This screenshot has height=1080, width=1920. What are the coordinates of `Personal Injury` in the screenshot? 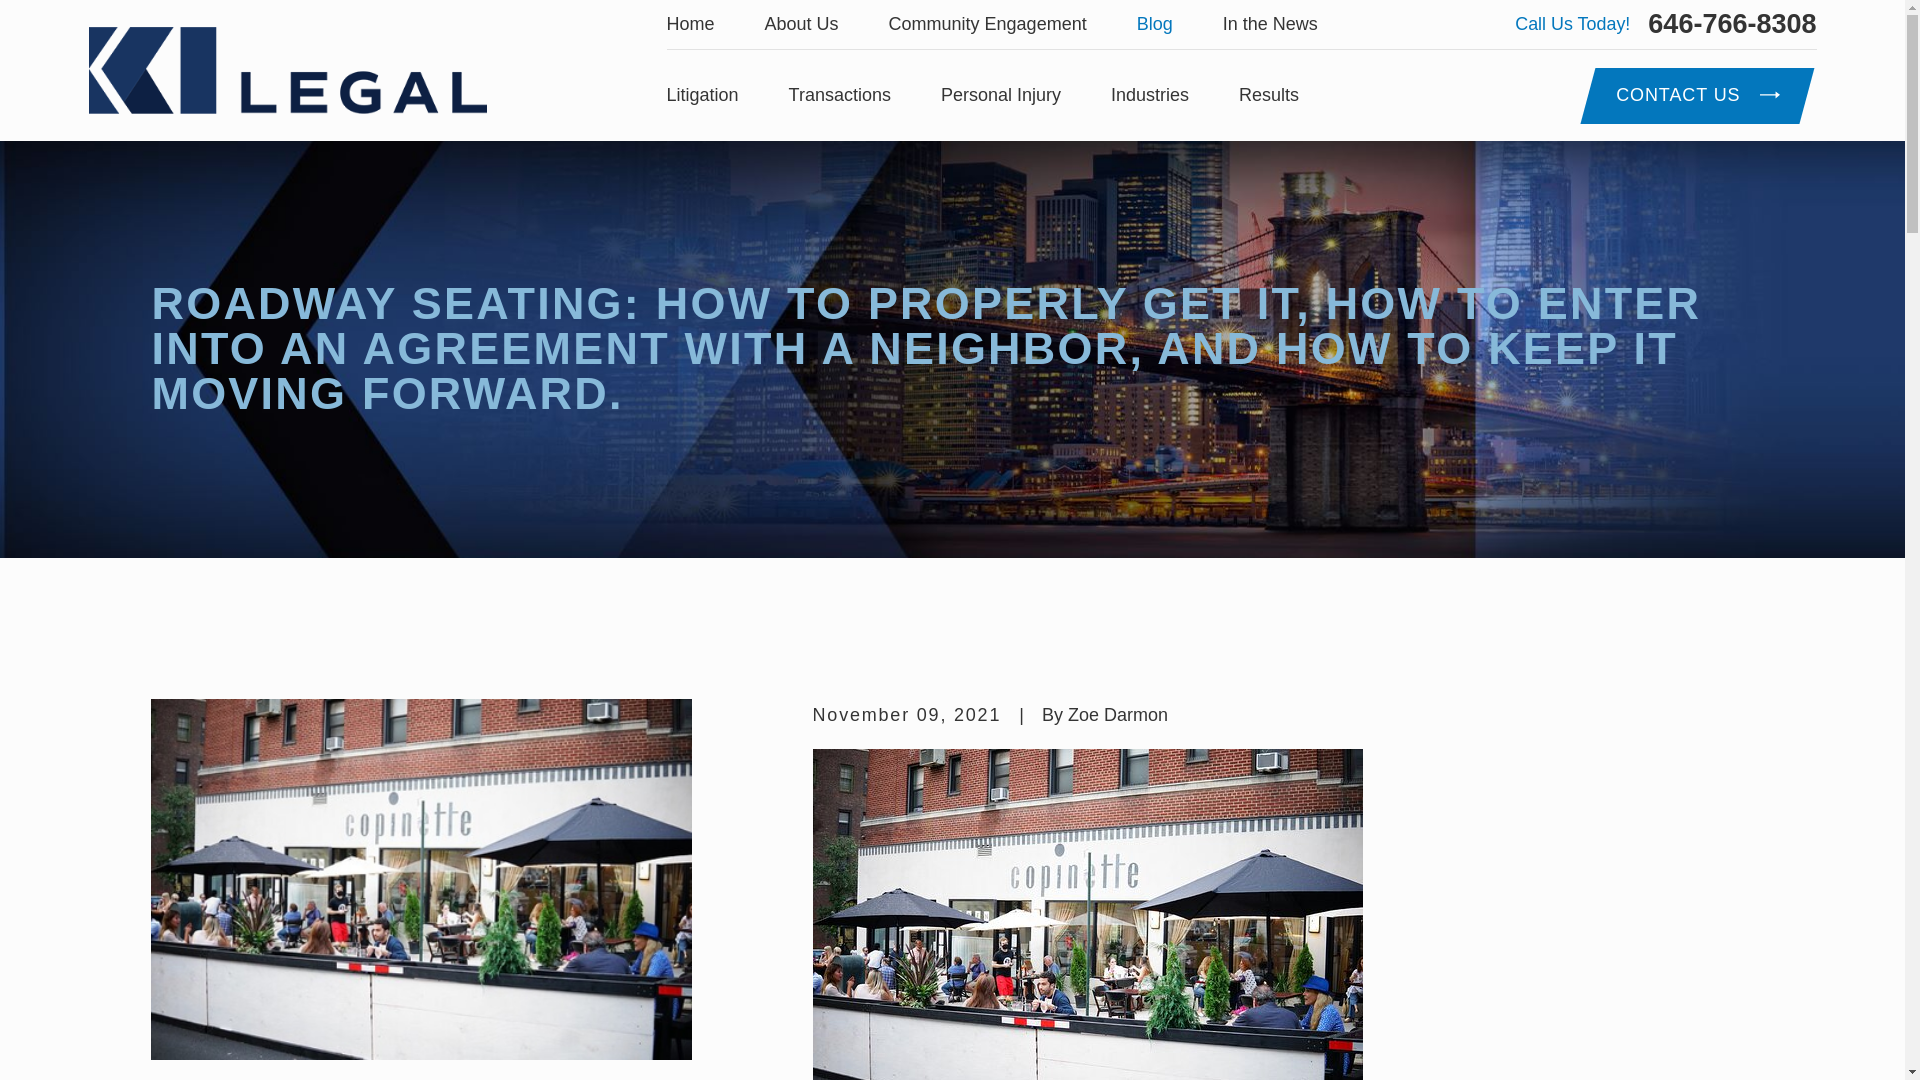 It's located at (1000, 96).